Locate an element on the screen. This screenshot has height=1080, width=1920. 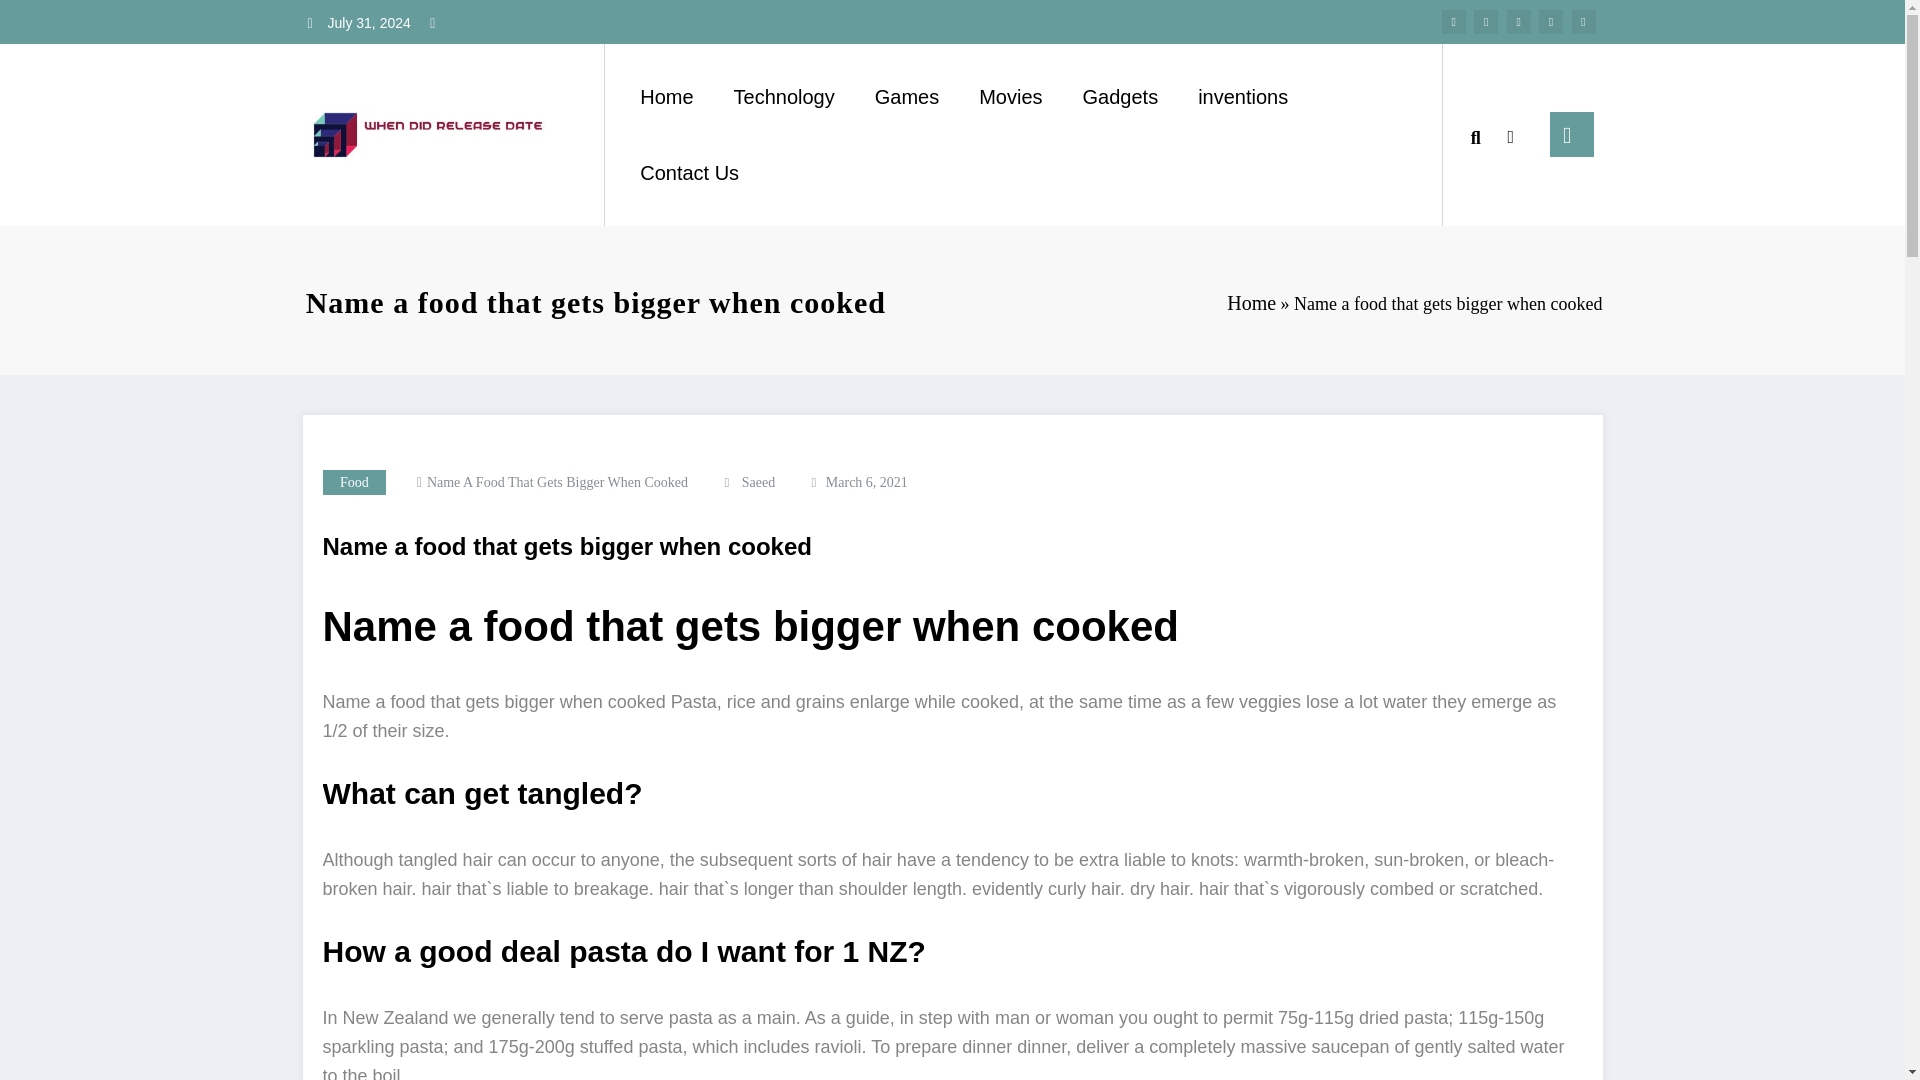
Contact Us is located at coordinates (689, 173).